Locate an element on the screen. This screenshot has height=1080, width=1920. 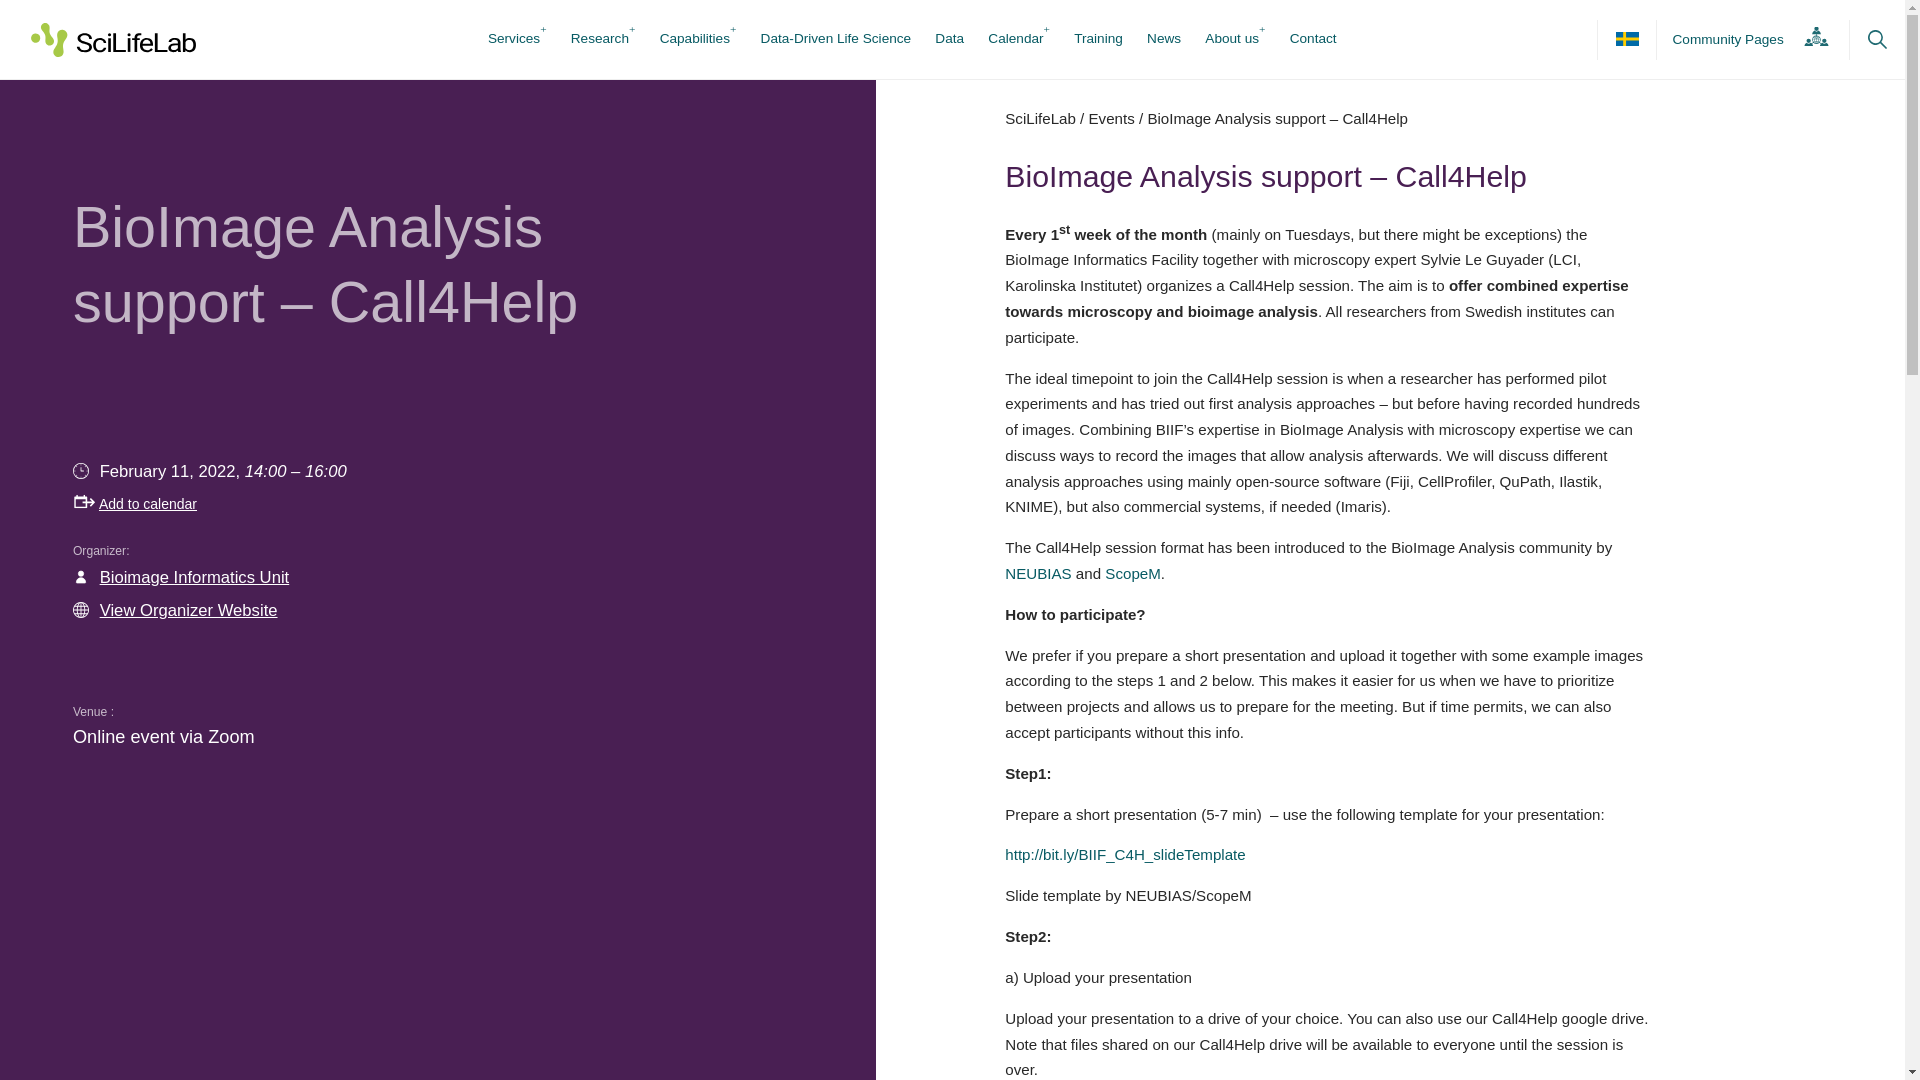
Community Pages is located at coordinates (1744, 40).